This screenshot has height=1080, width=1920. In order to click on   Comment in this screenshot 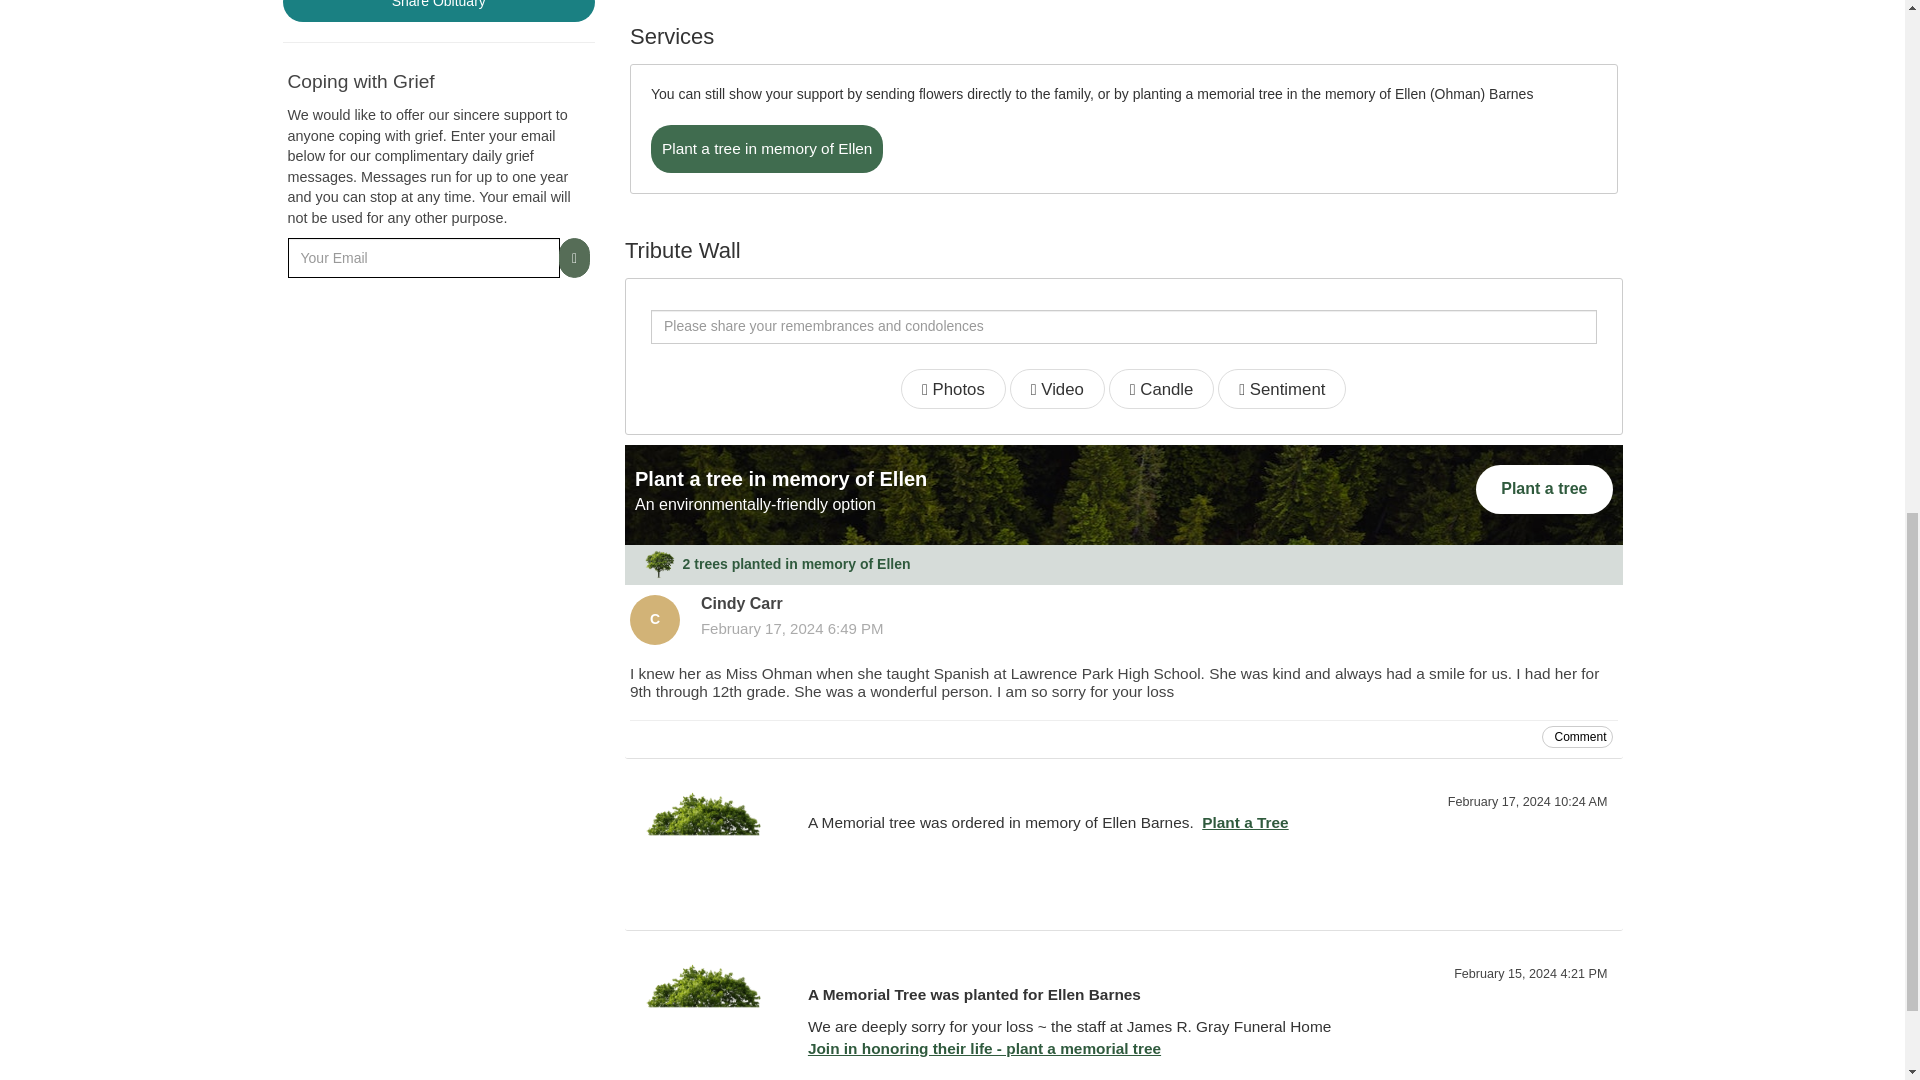, I will do `click(1576, 736)`.